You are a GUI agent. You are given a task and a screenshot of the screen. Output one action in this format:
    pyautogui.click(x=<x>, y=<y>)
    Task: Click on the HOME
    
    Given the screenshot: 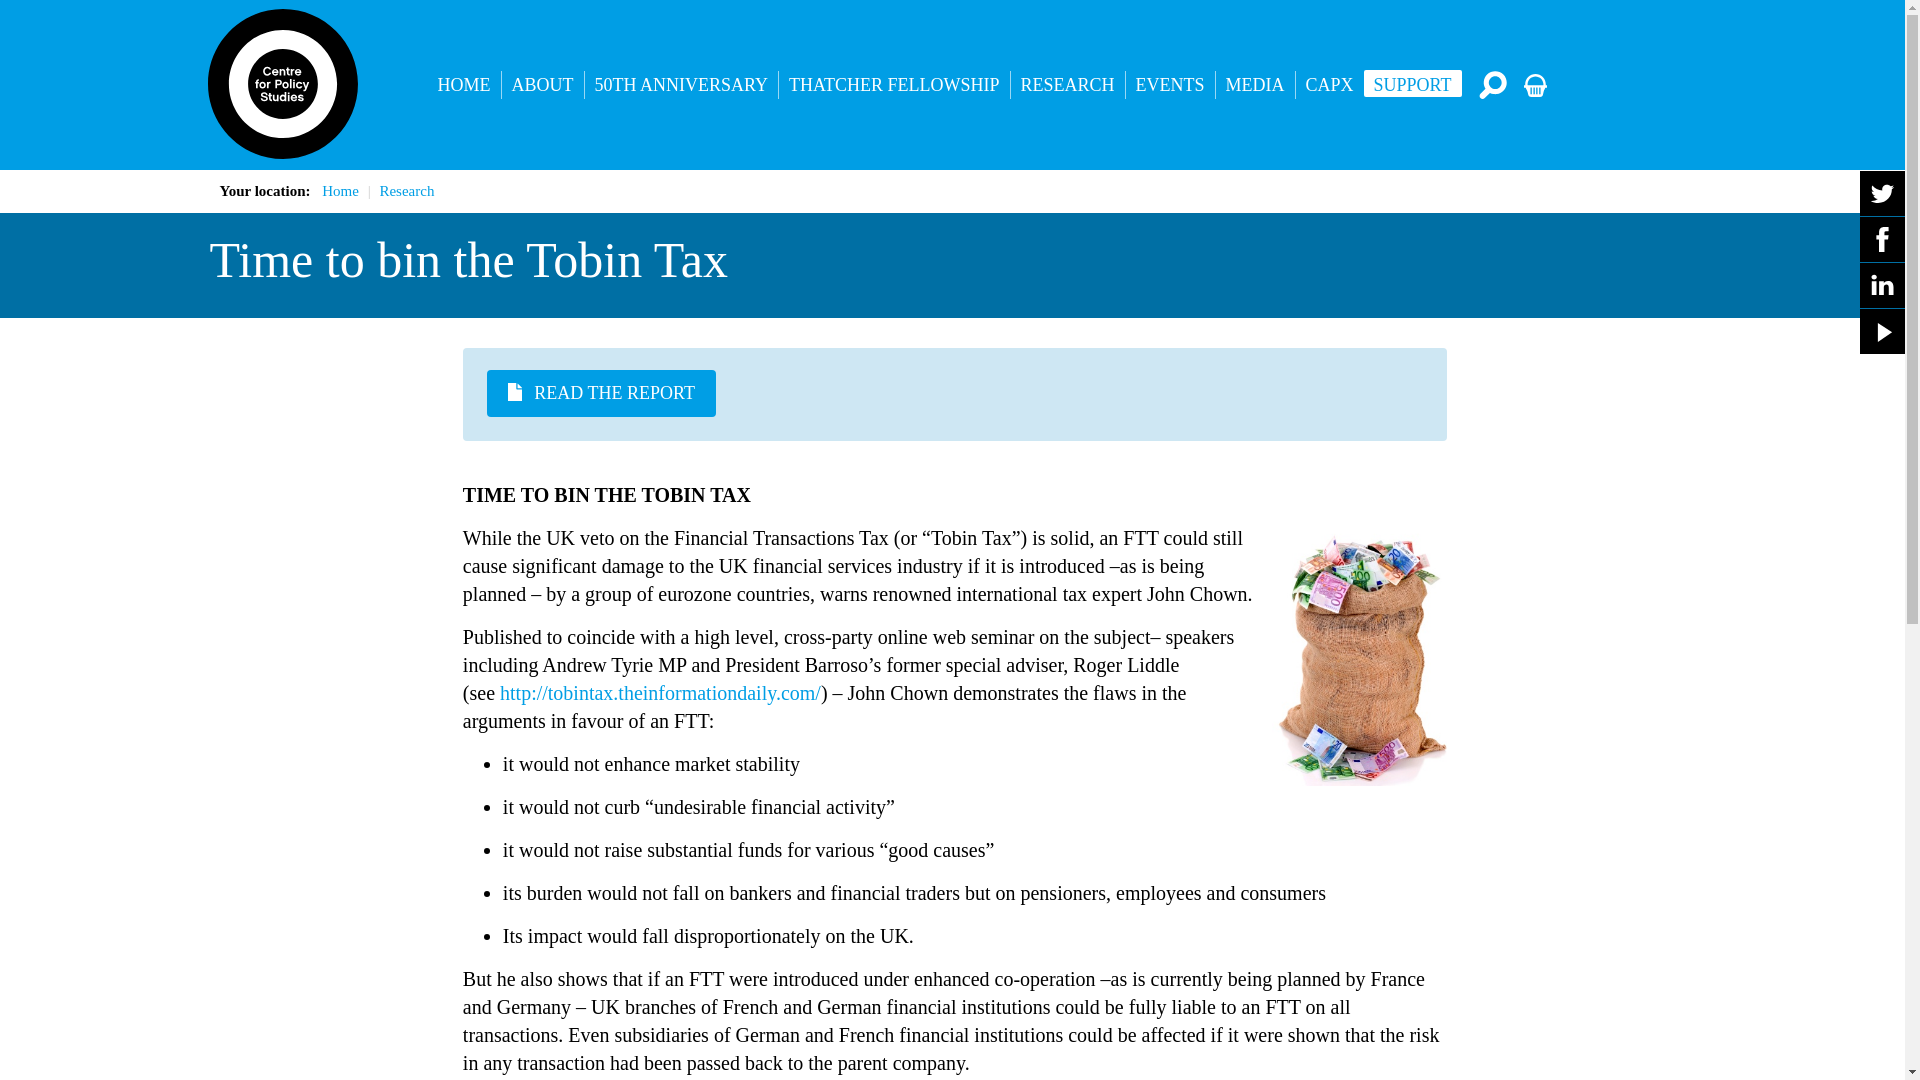 What is the action you would take?
    pyautogui.click(x=464, y=85)
    